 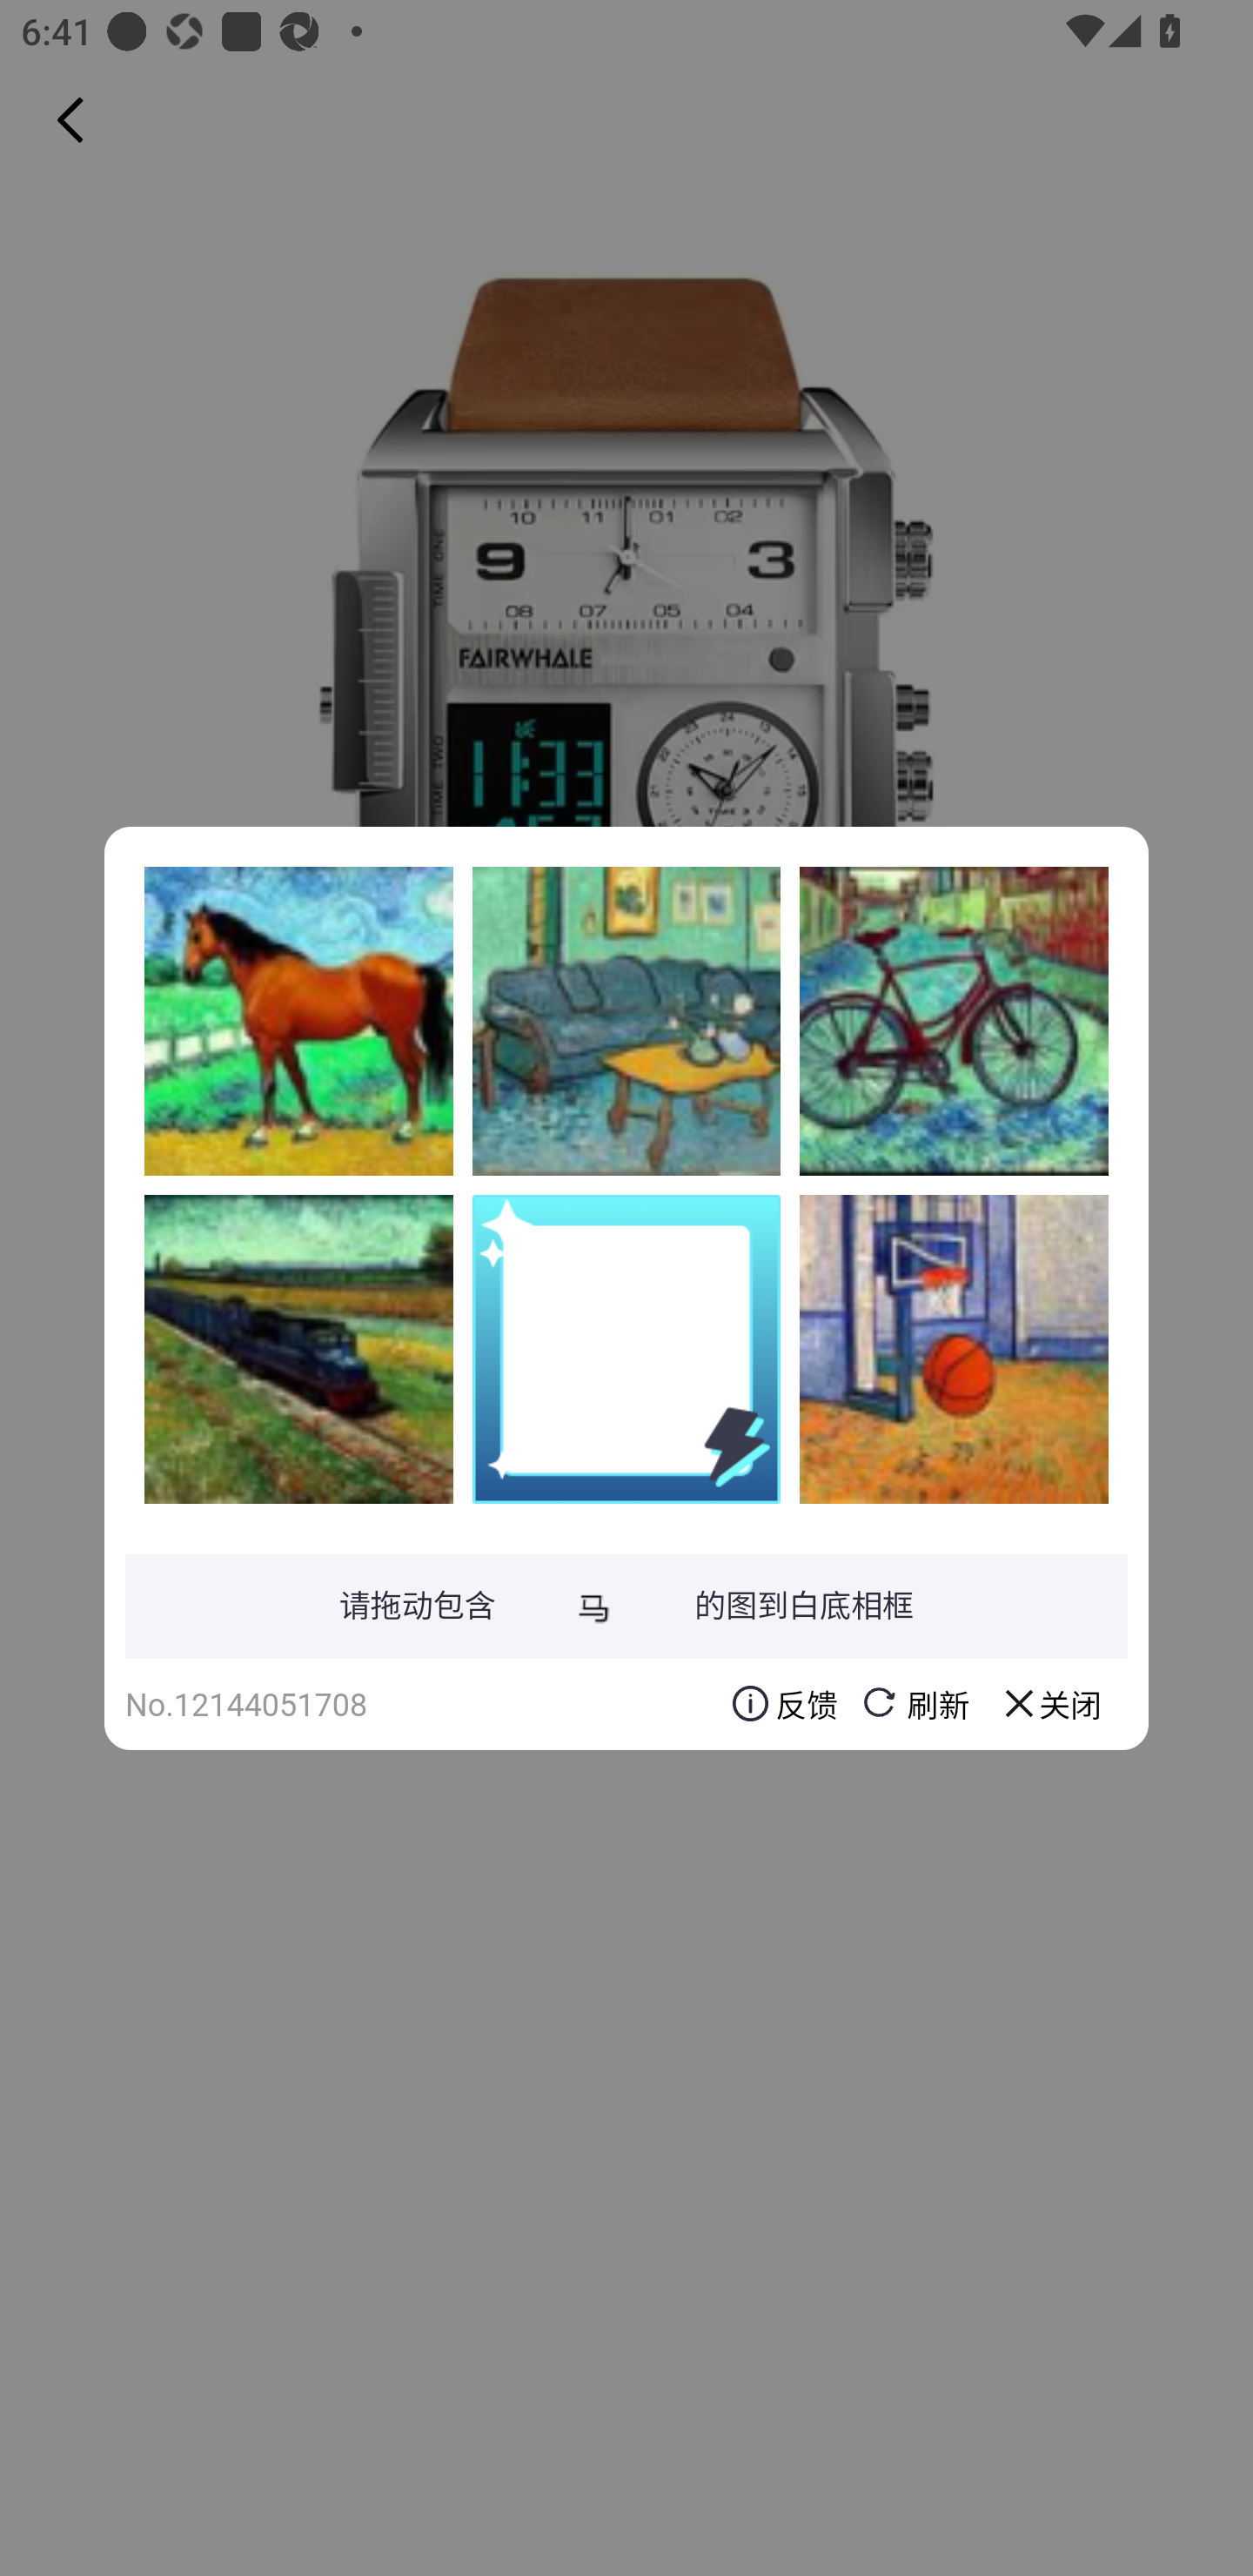 I want to click on N12TdEwclxqlycos2lKR, so click(x=298, y=1021).